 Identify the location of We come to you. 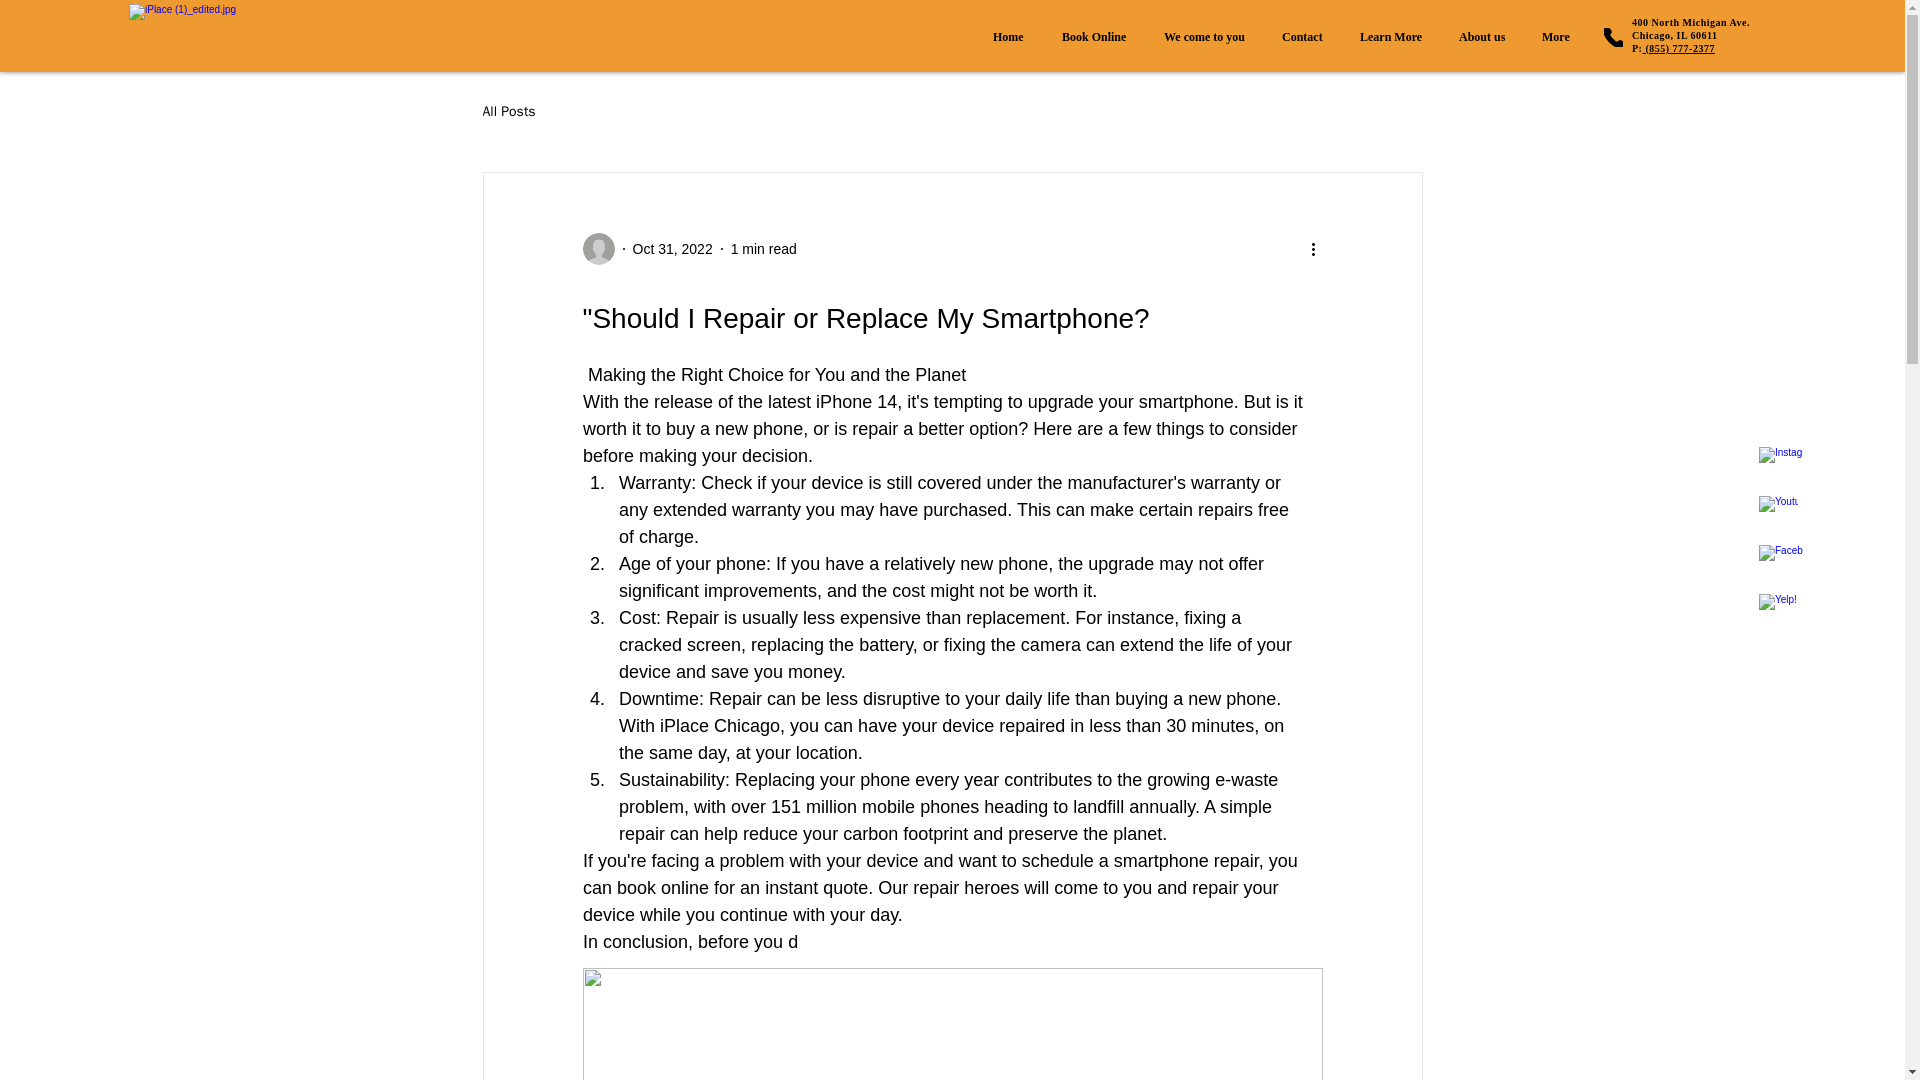
(1097, 36).